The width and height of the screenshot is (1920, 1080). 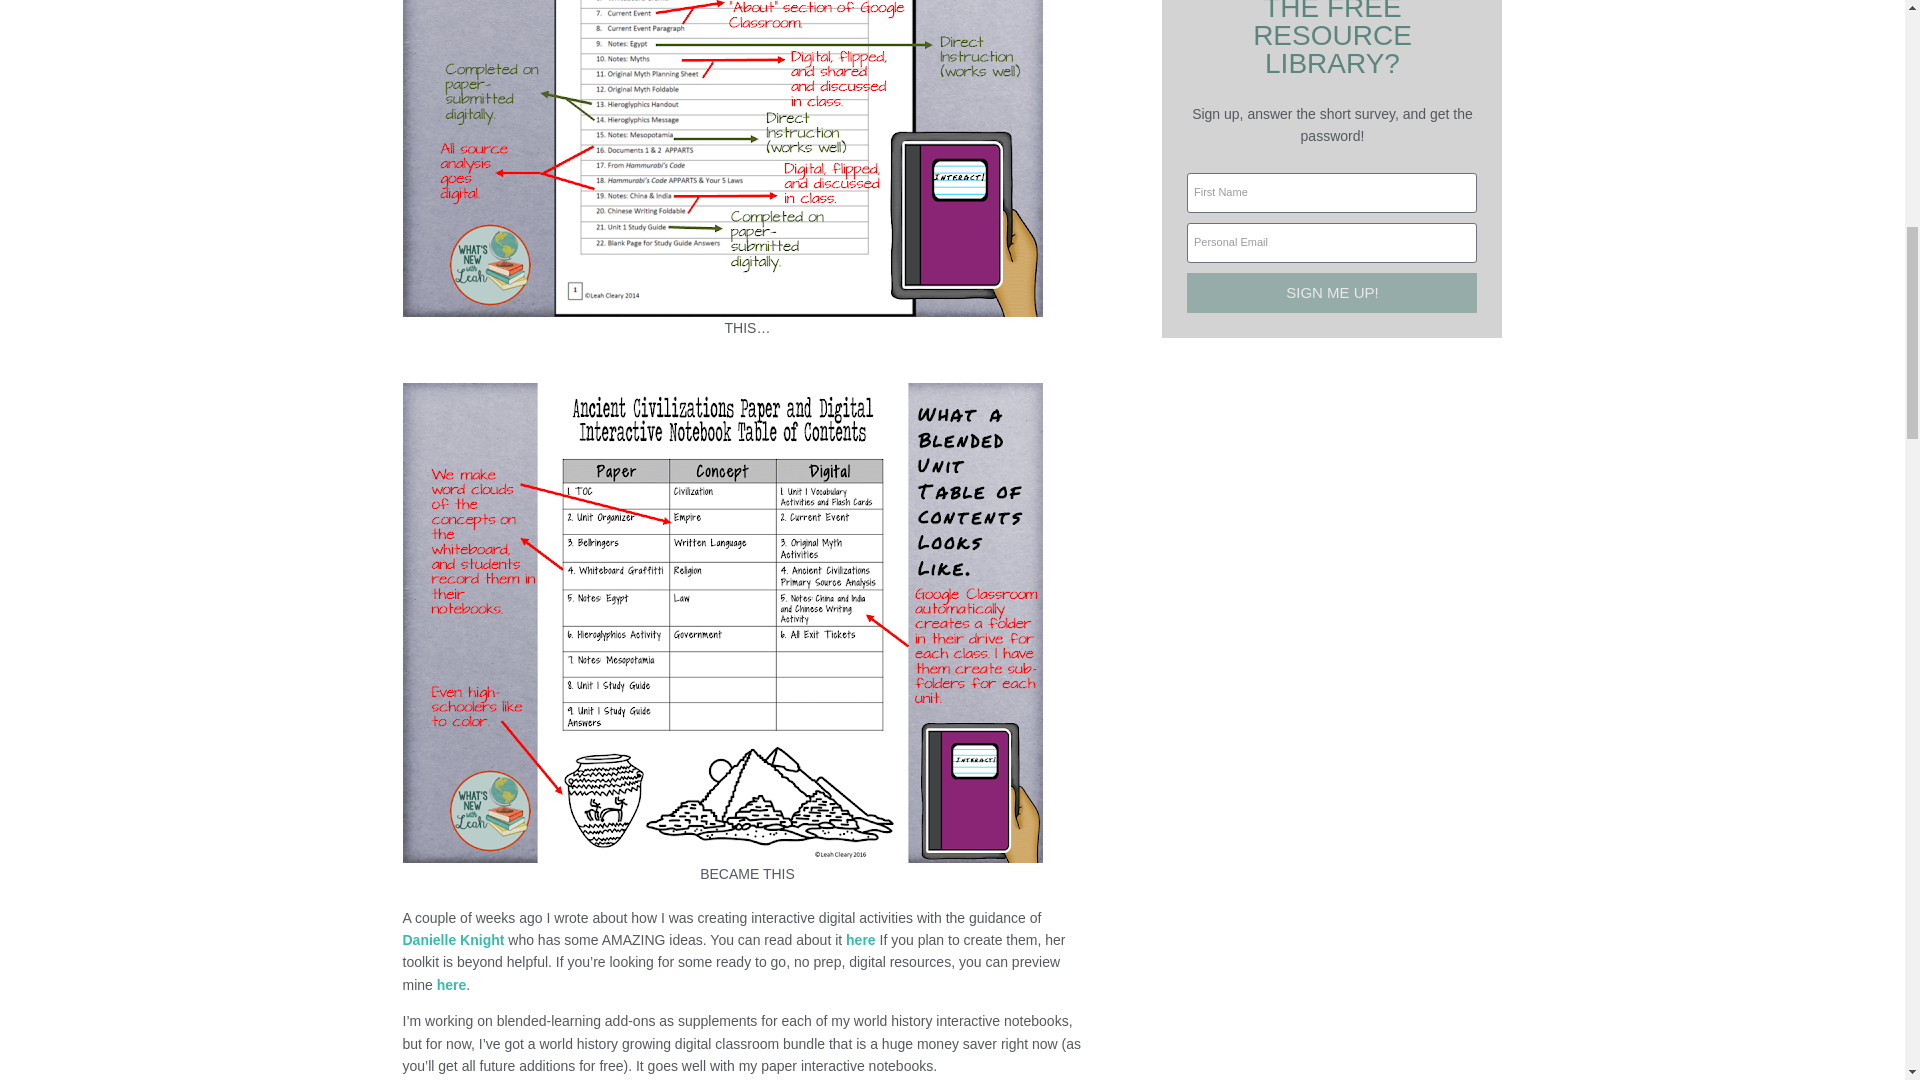 What do you see at coordinates (860, 940) in the screenshot?
I see `here` at bounding box center [860, 940].